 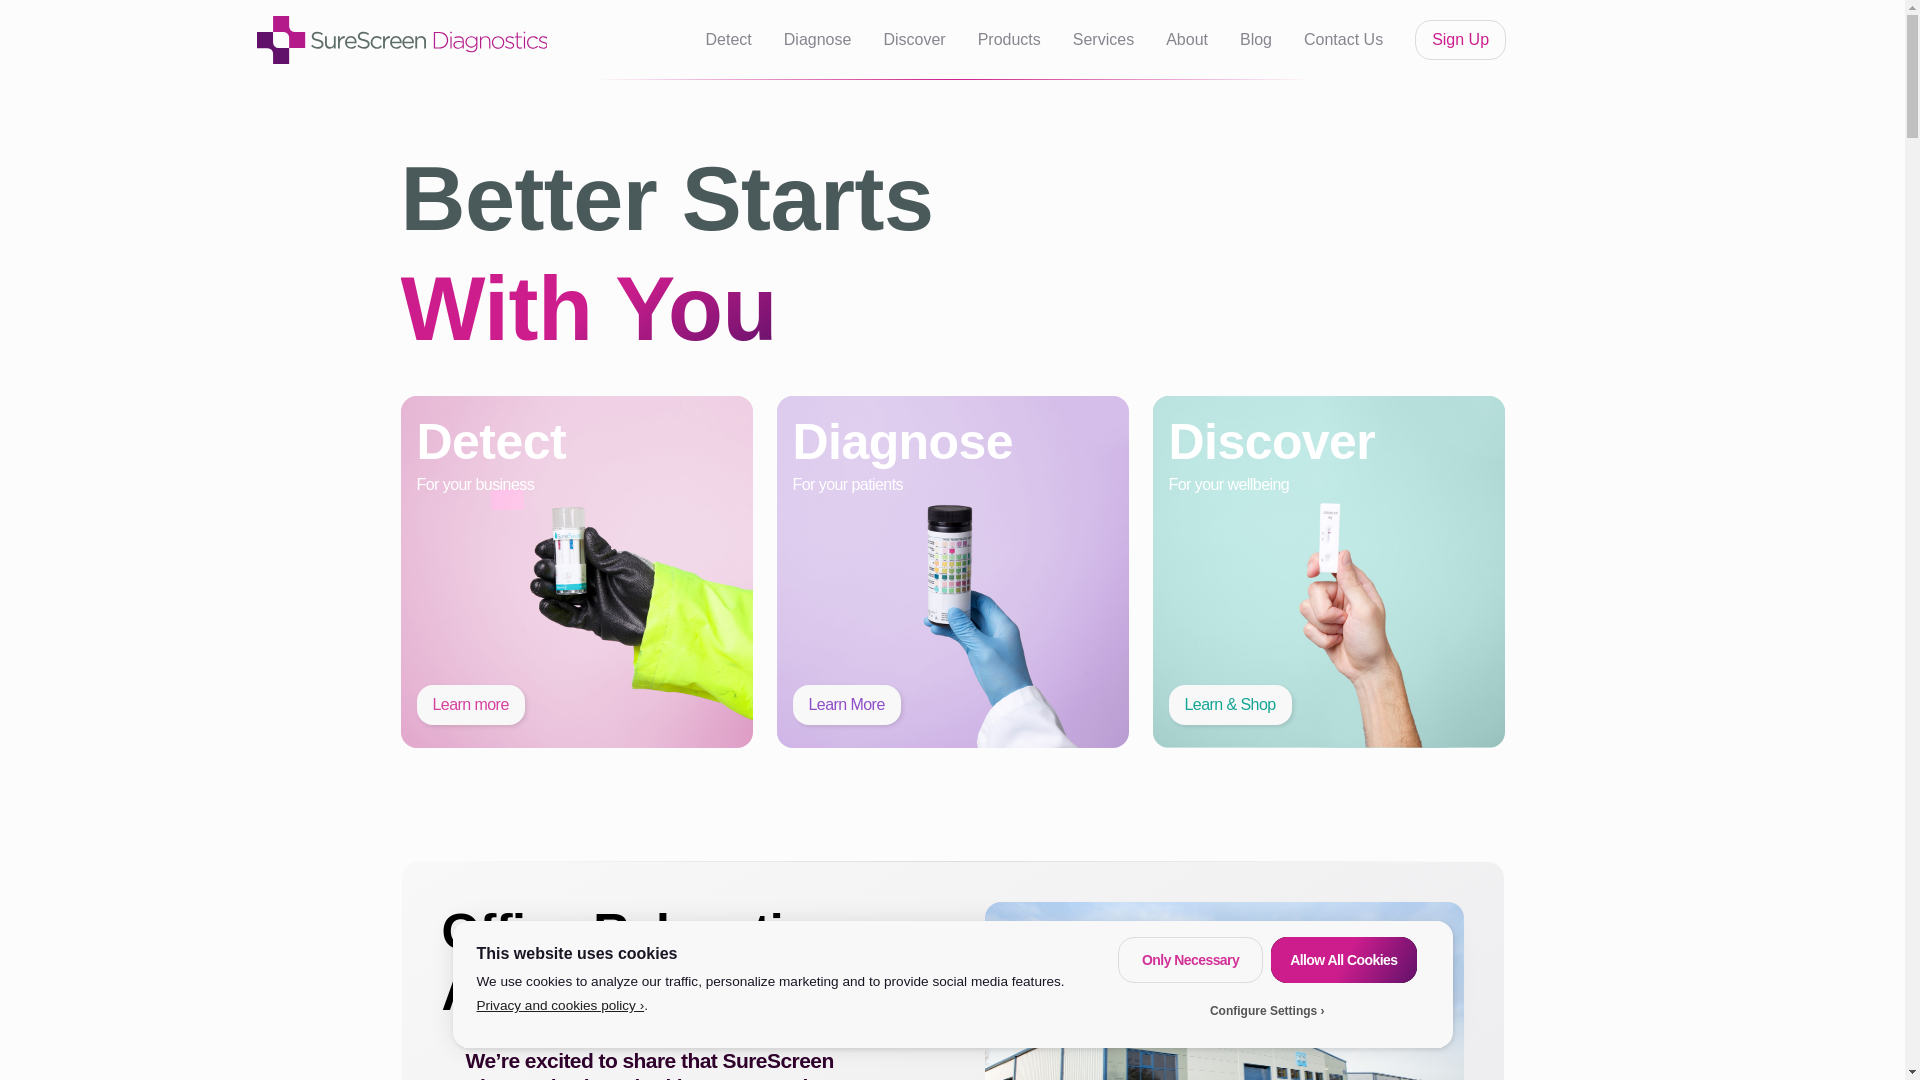 I want to click on Diagnose, so click(x=818, y=40).